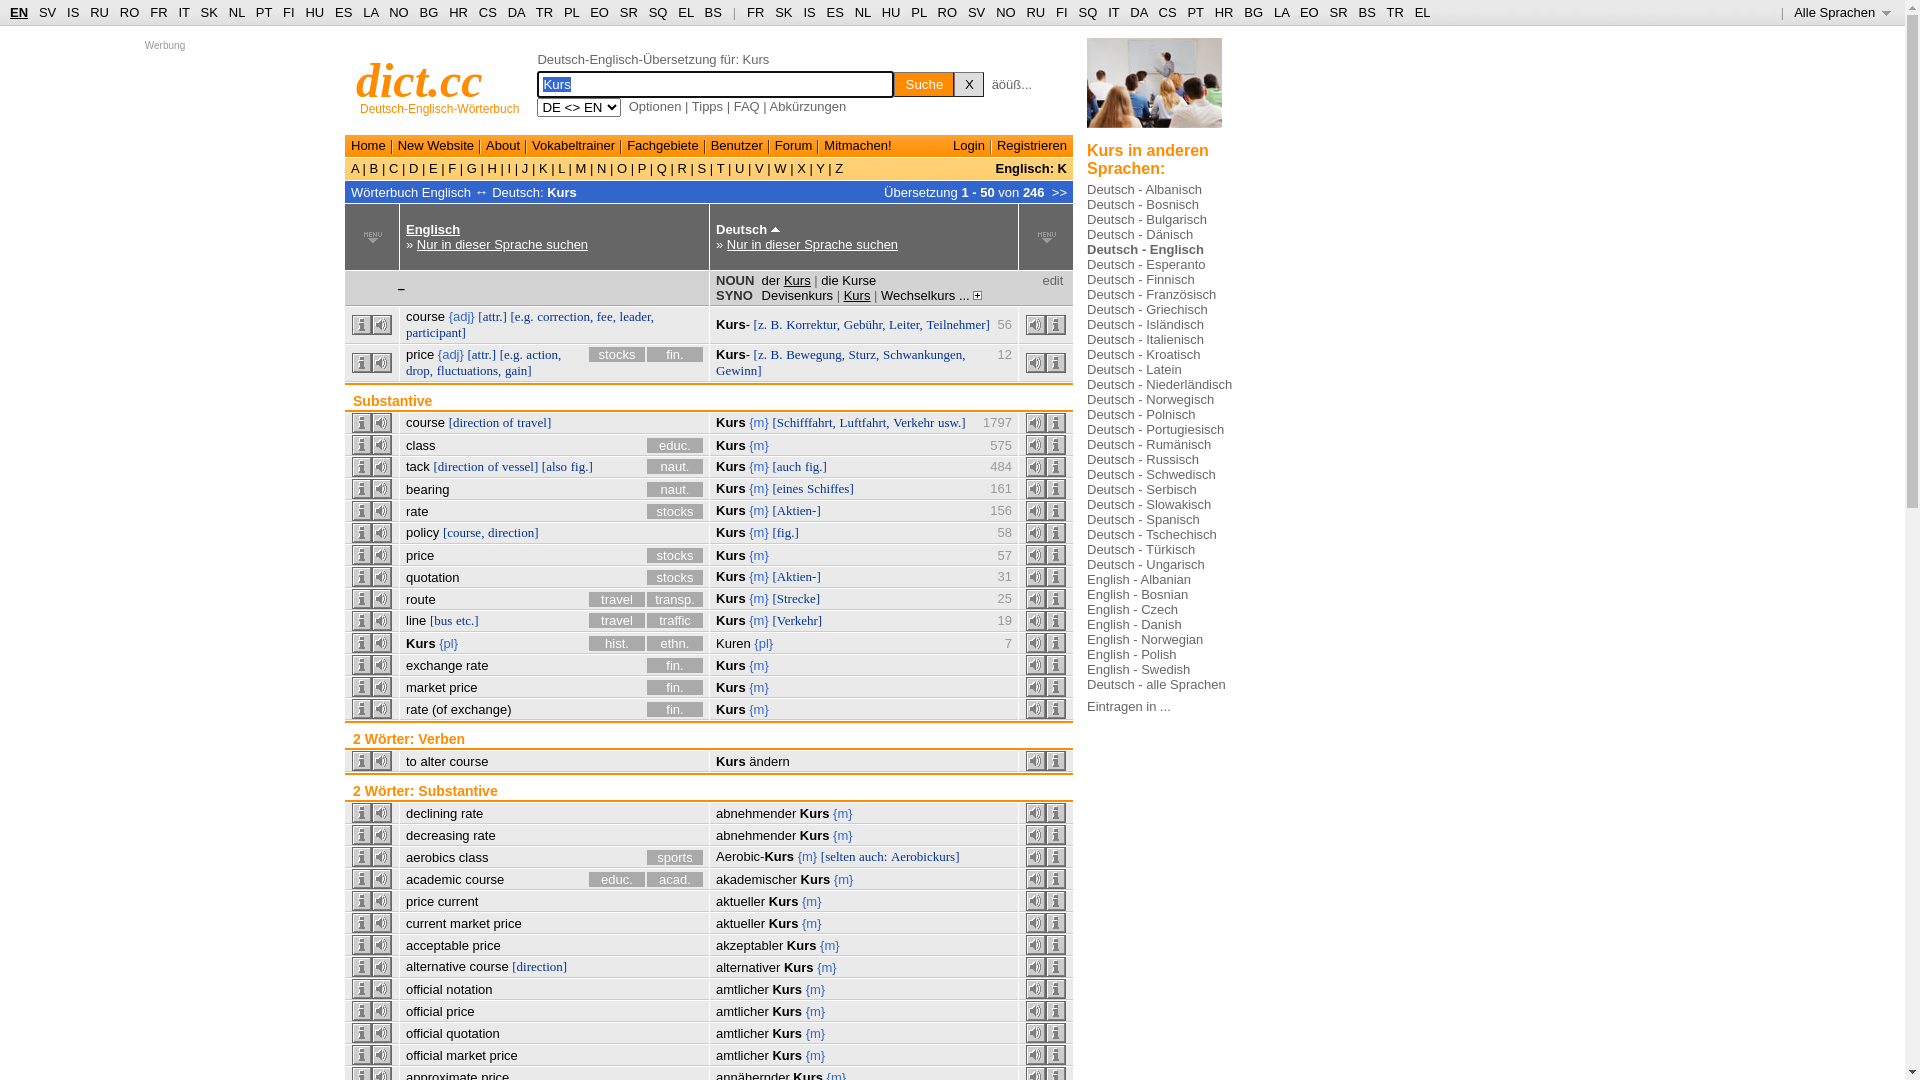 The width and height of the screenshot is (1920, 1080). What do you see at coordinates (434, 880) in the screenshot?
I see `academic` at bounding box center [434, 880].